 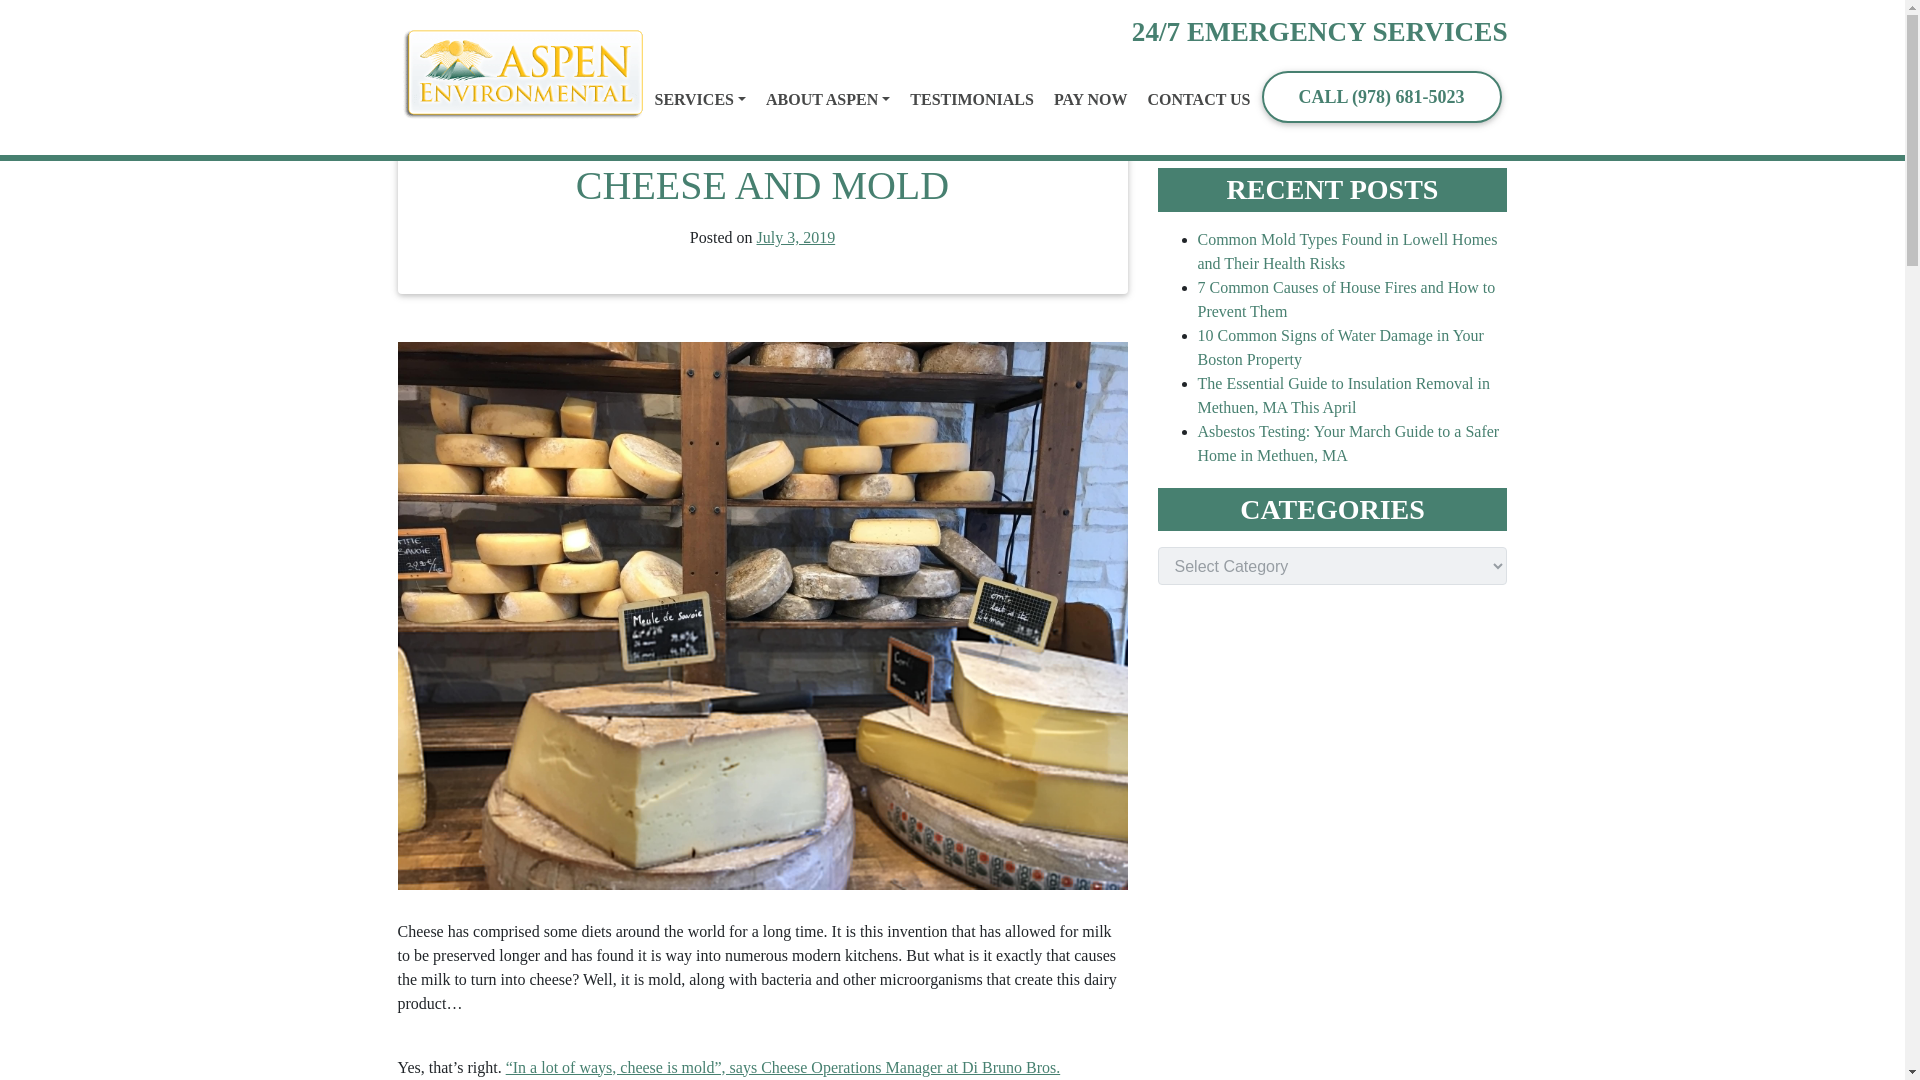 What do you see at coordinates (699, 100) in the screenshot?
I see `SERVICES` at bounding box center [699, 100].